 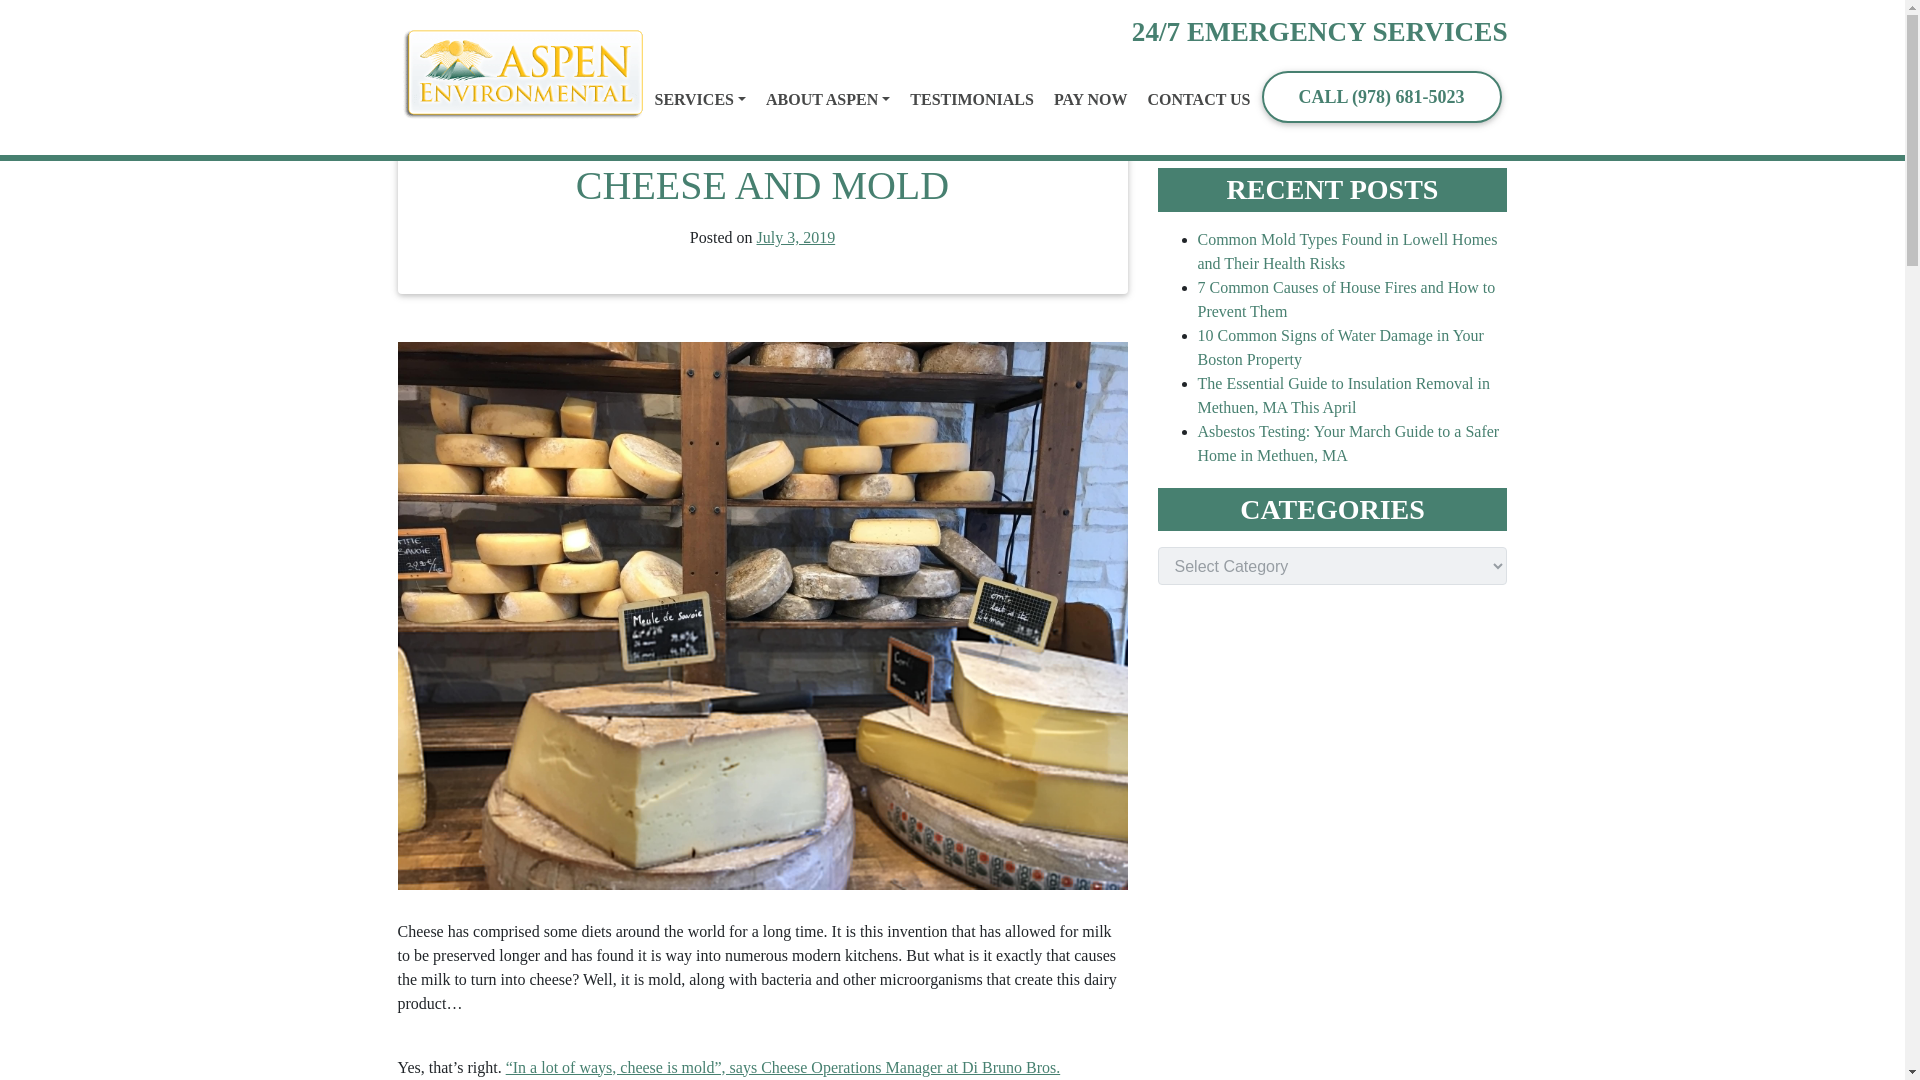 What do you see at coordinates (699, 100) in the screenshot?
I see `SERVICES` at bounding box center [699, 100].